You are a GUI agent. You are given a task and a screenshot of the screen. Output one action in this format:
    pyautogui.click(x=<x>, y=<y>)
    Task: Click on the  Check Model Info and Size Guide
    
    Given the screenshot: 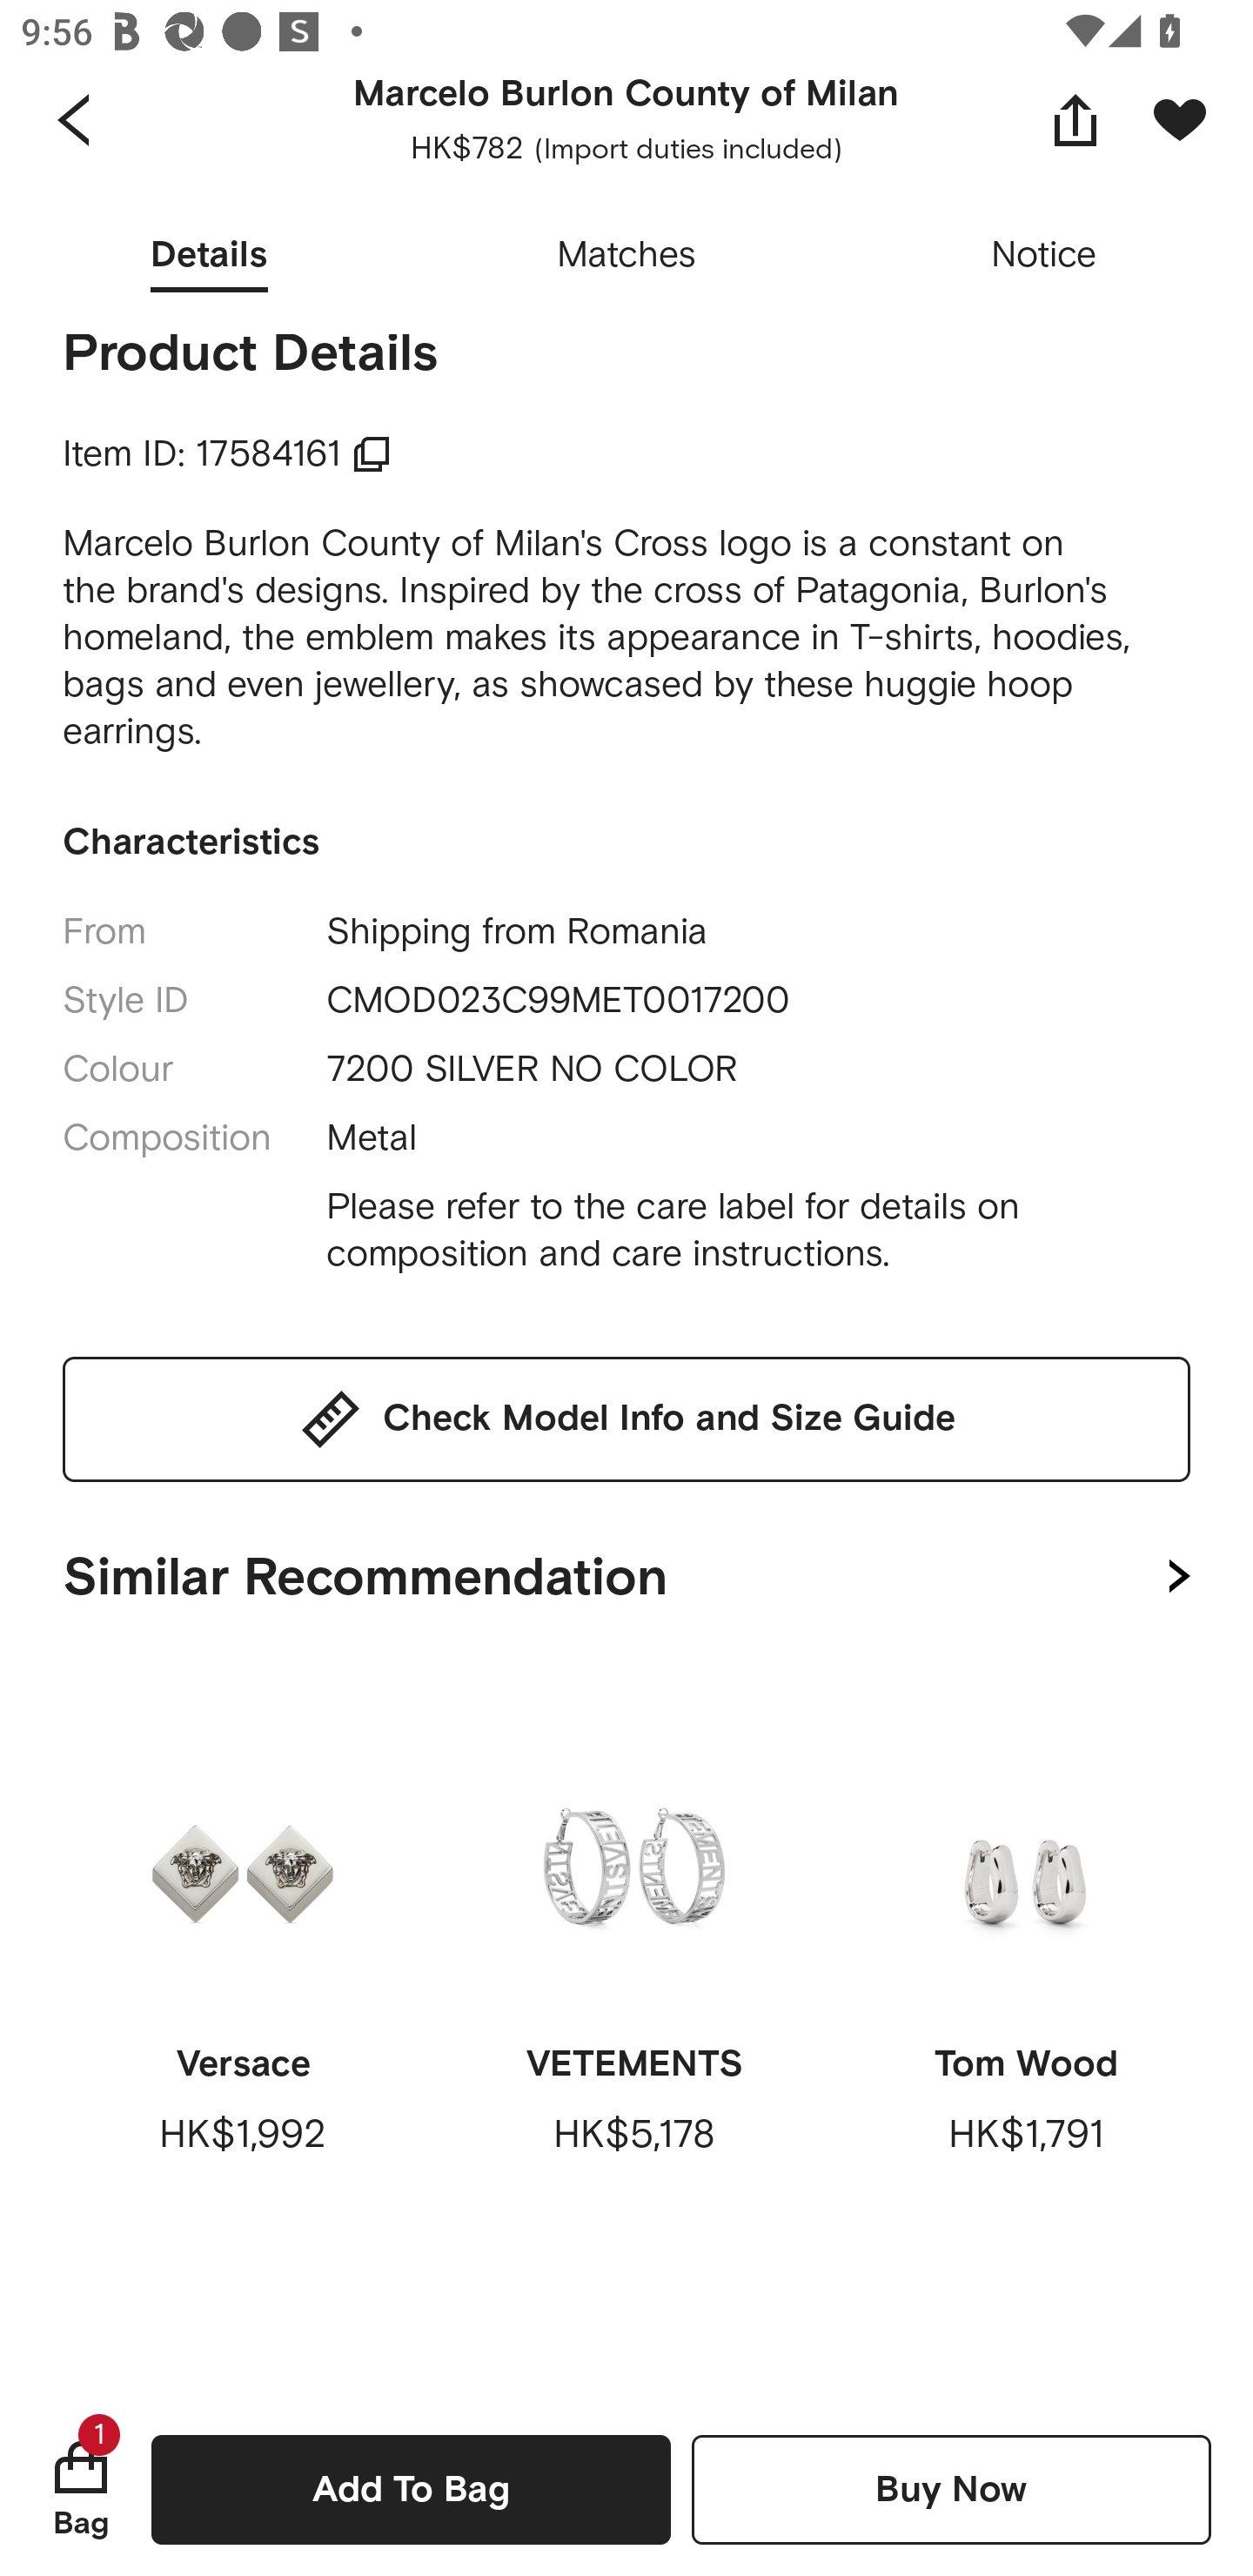 What is the action you would take?
    pyautogui.click(x=626, y=1419)
    